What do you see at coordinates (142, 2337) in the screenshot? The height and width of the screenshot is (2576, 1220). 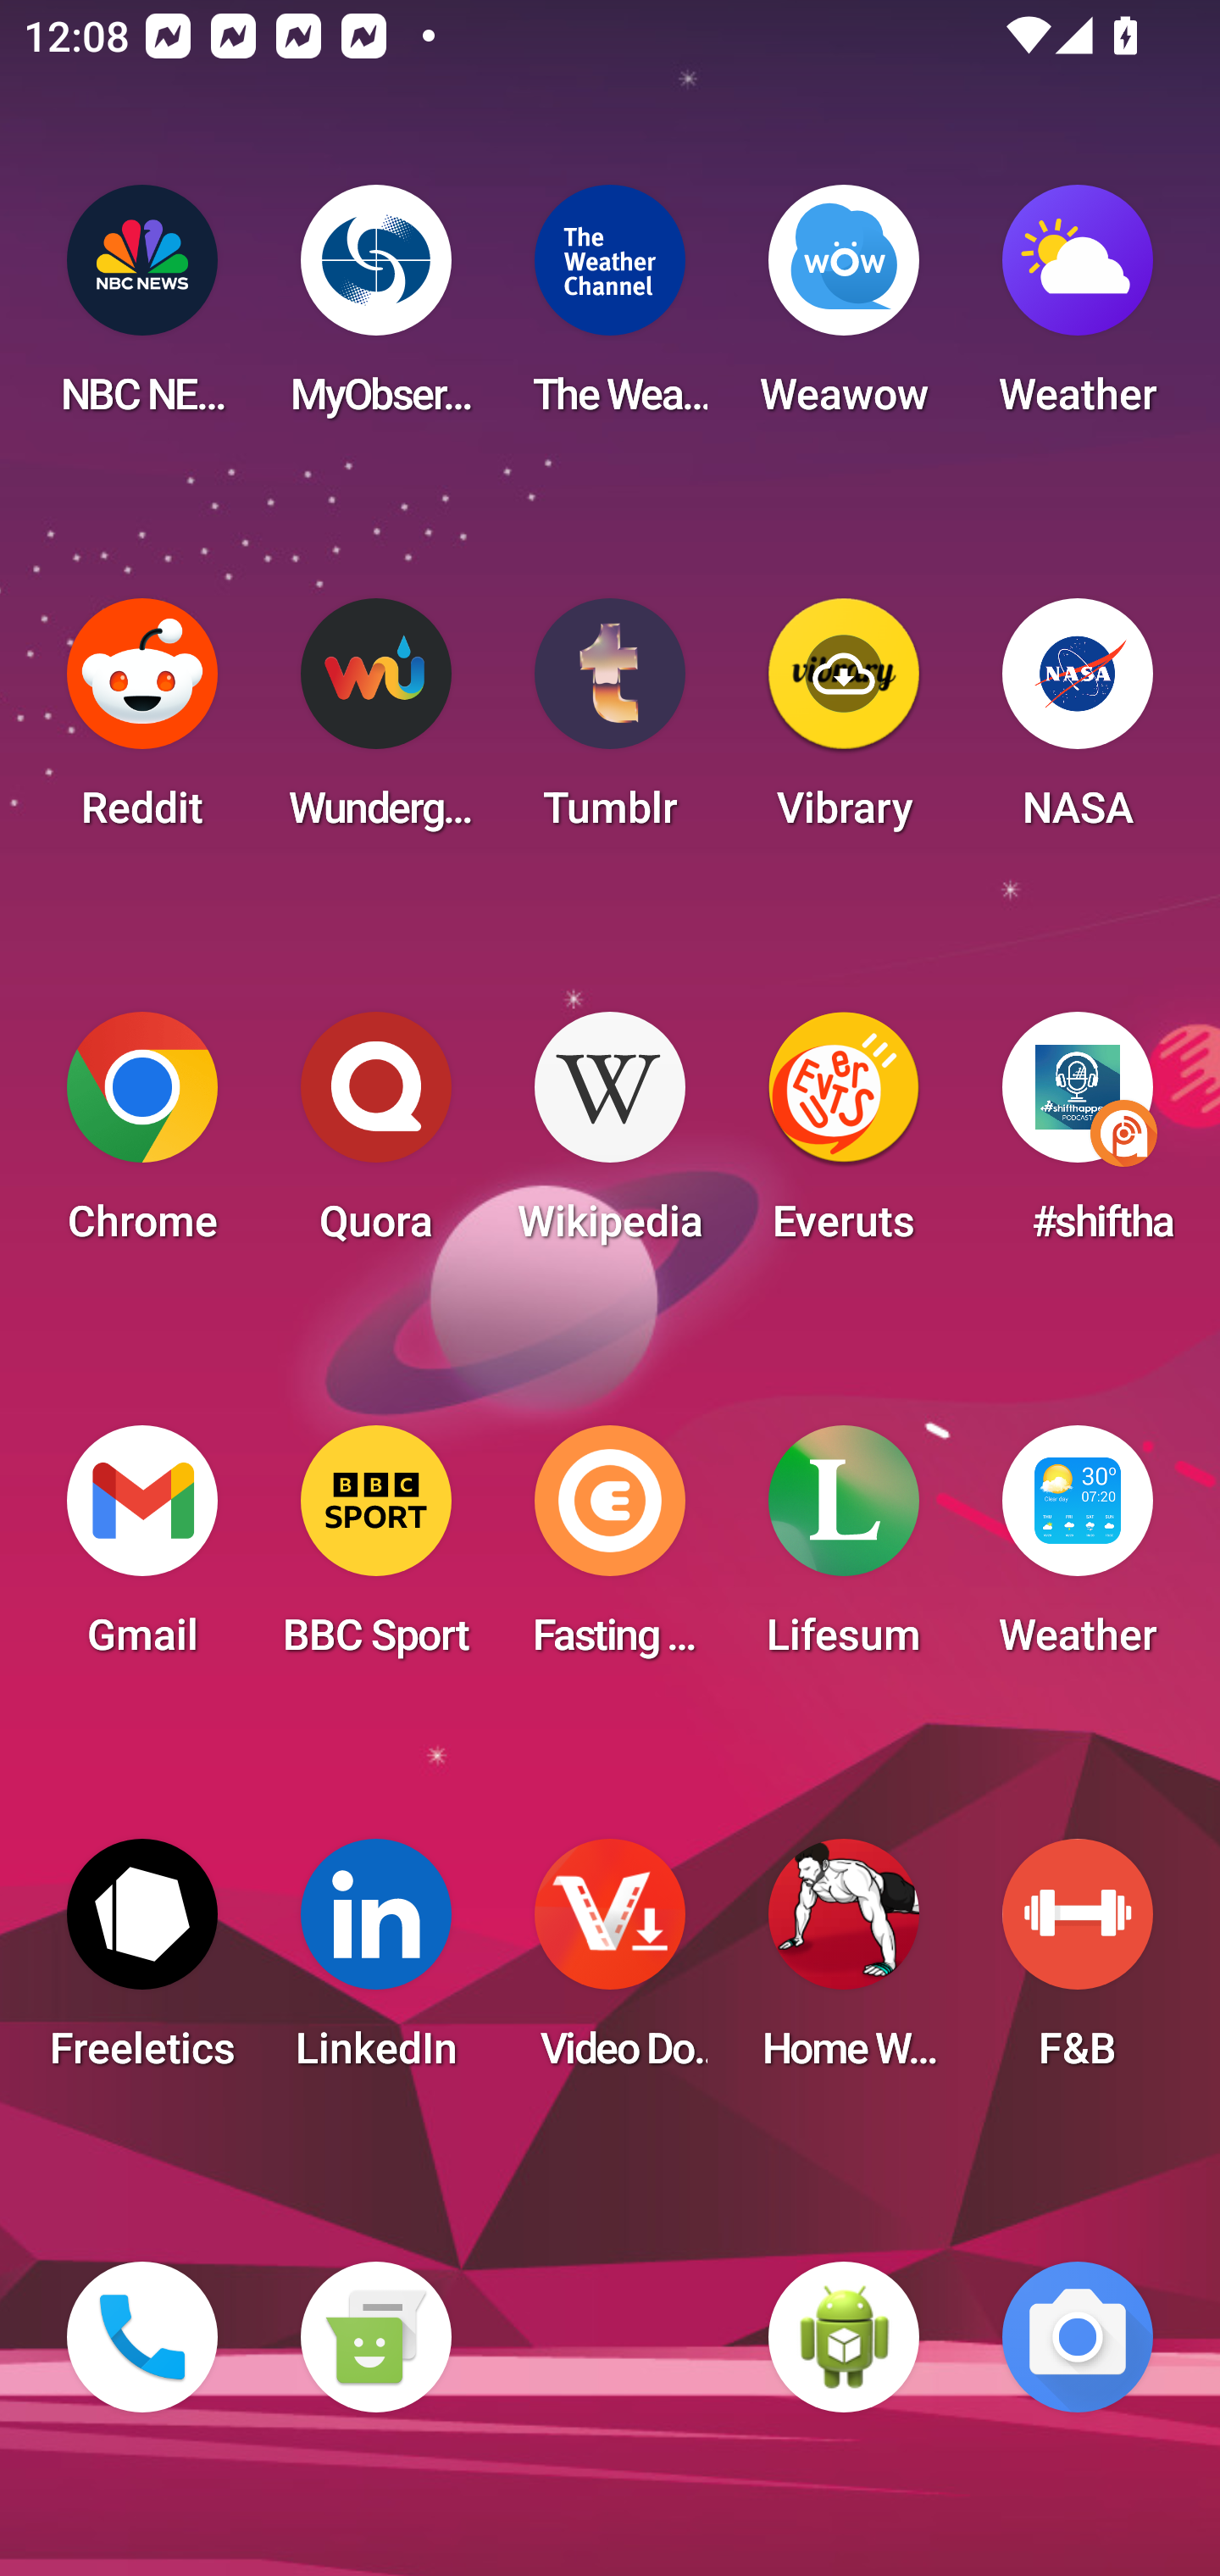 I see `Phone` at bounding box center [142, 2337].